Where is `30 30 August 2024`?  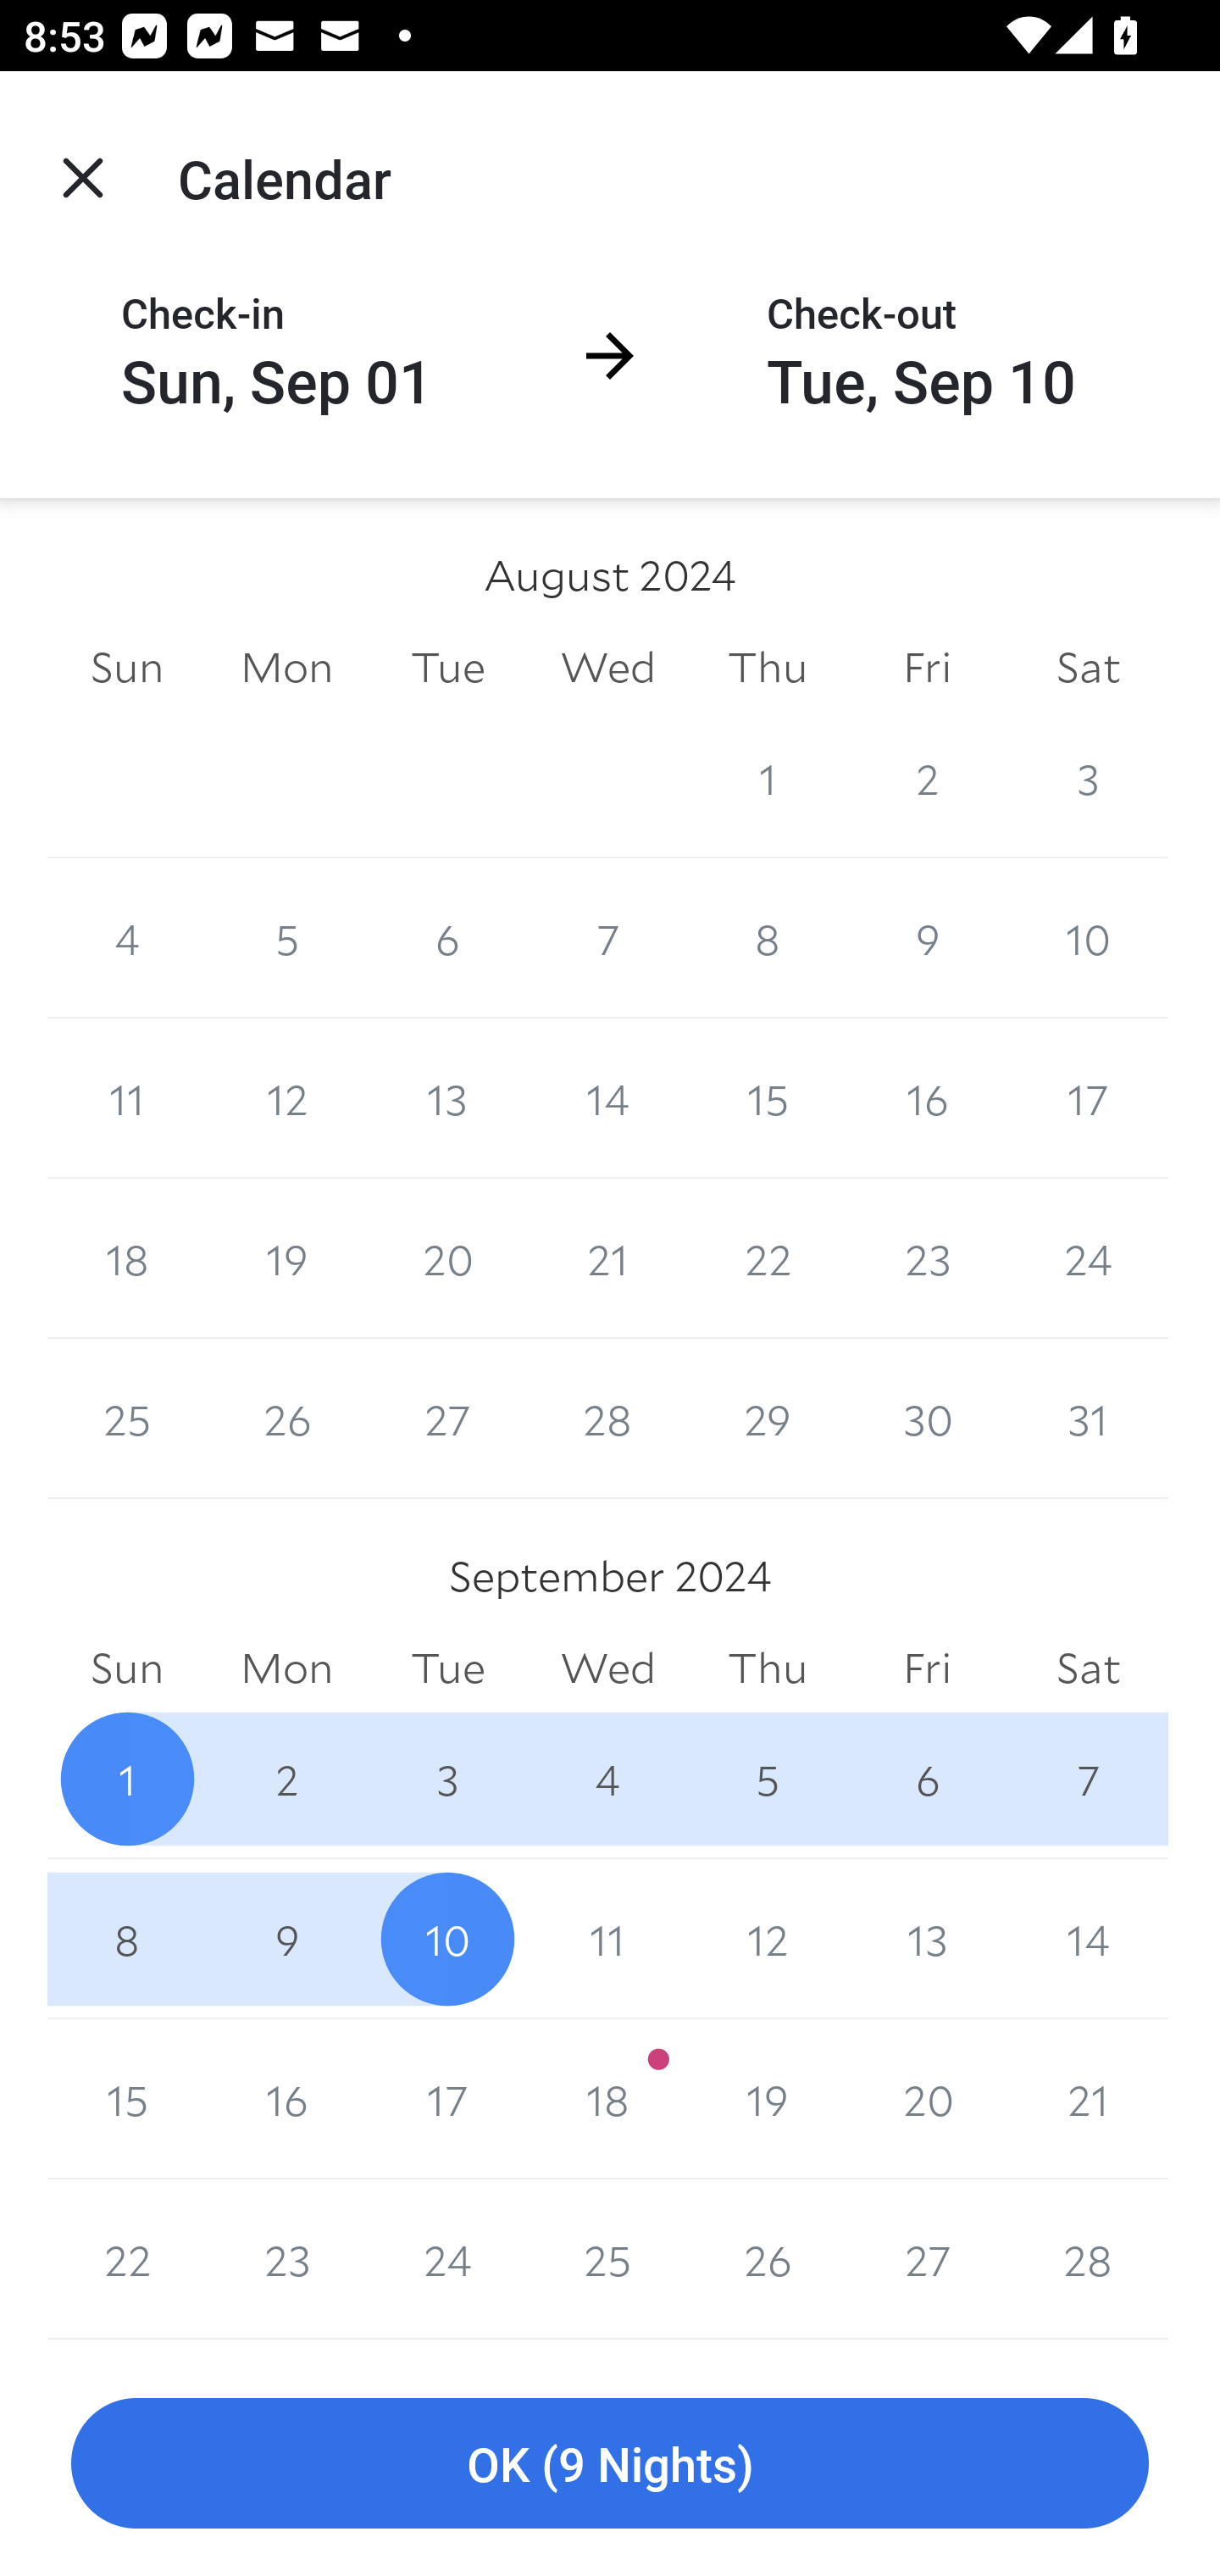 30 30 August 2024 is located at coordinates (927, 1418).